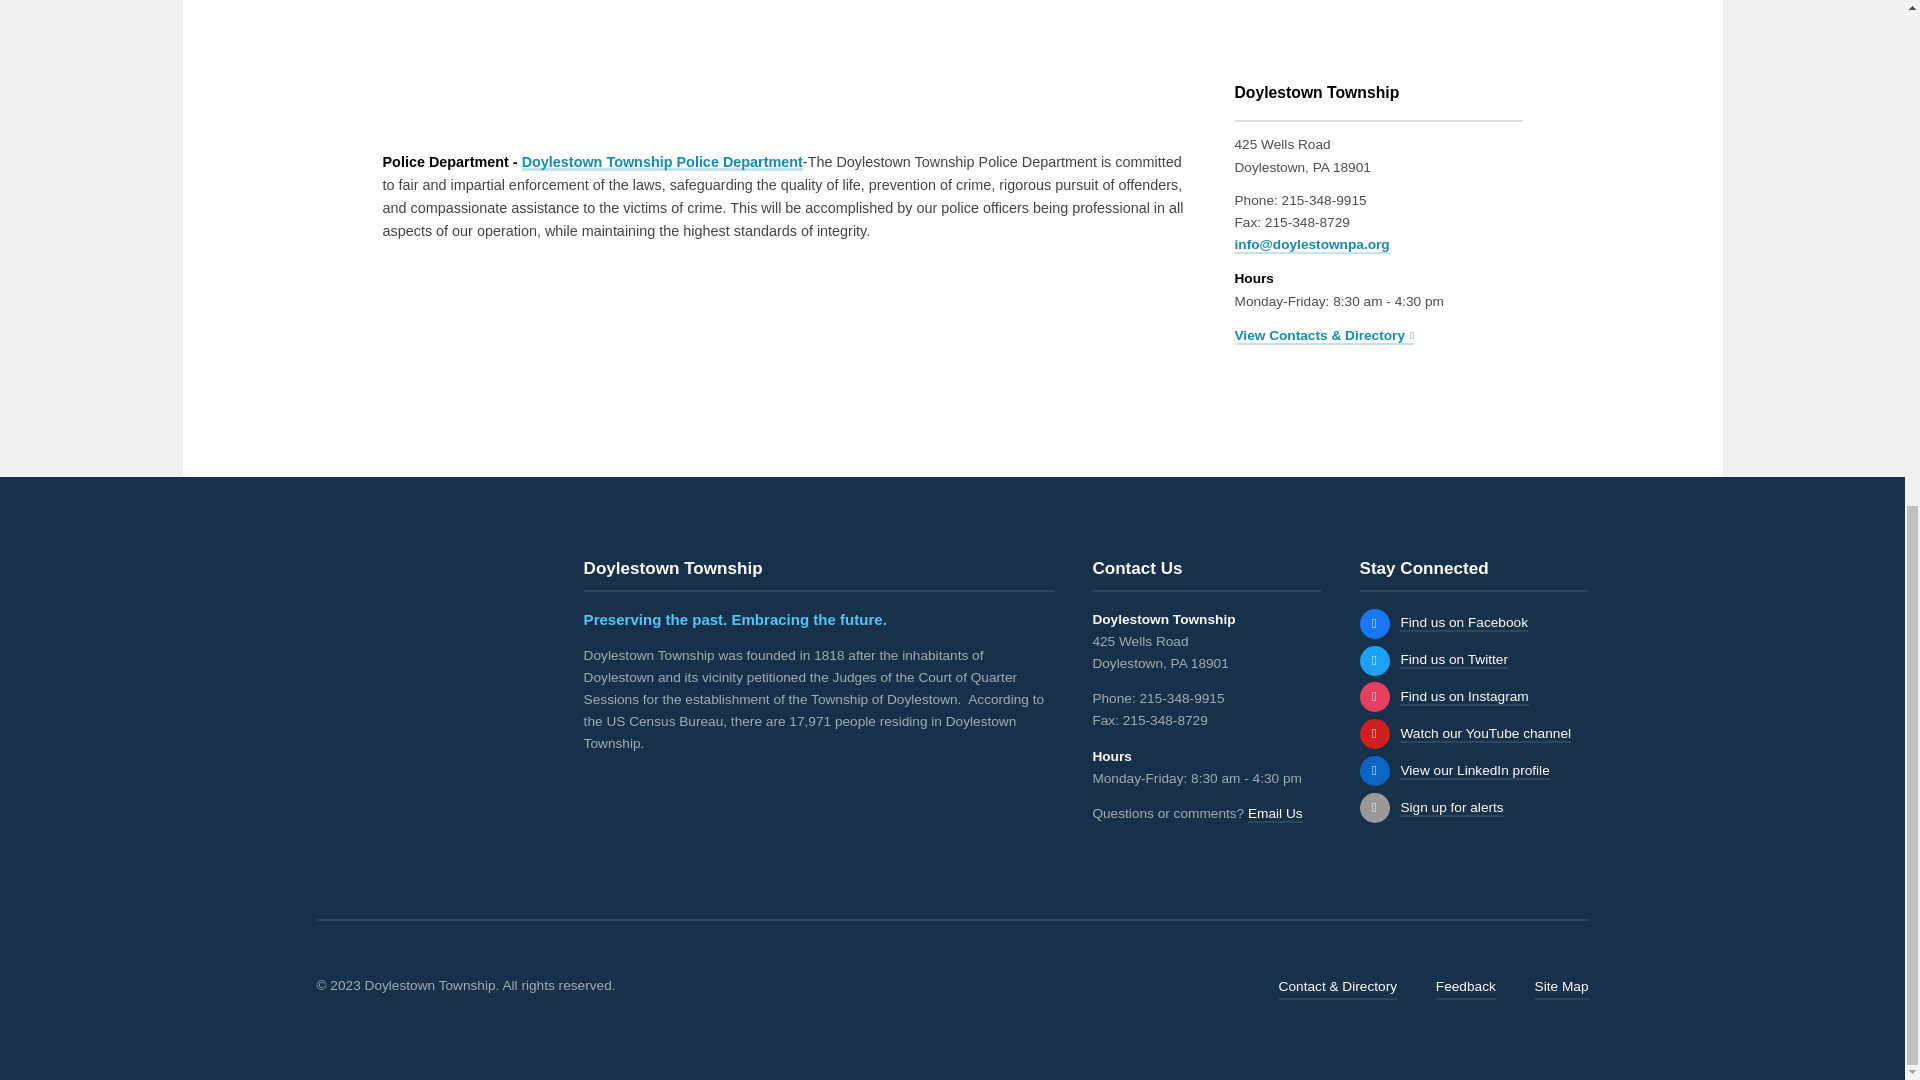 The image size is (1920, 1080). I want to click on View our LinkedIn profile, so click(1374, 771).